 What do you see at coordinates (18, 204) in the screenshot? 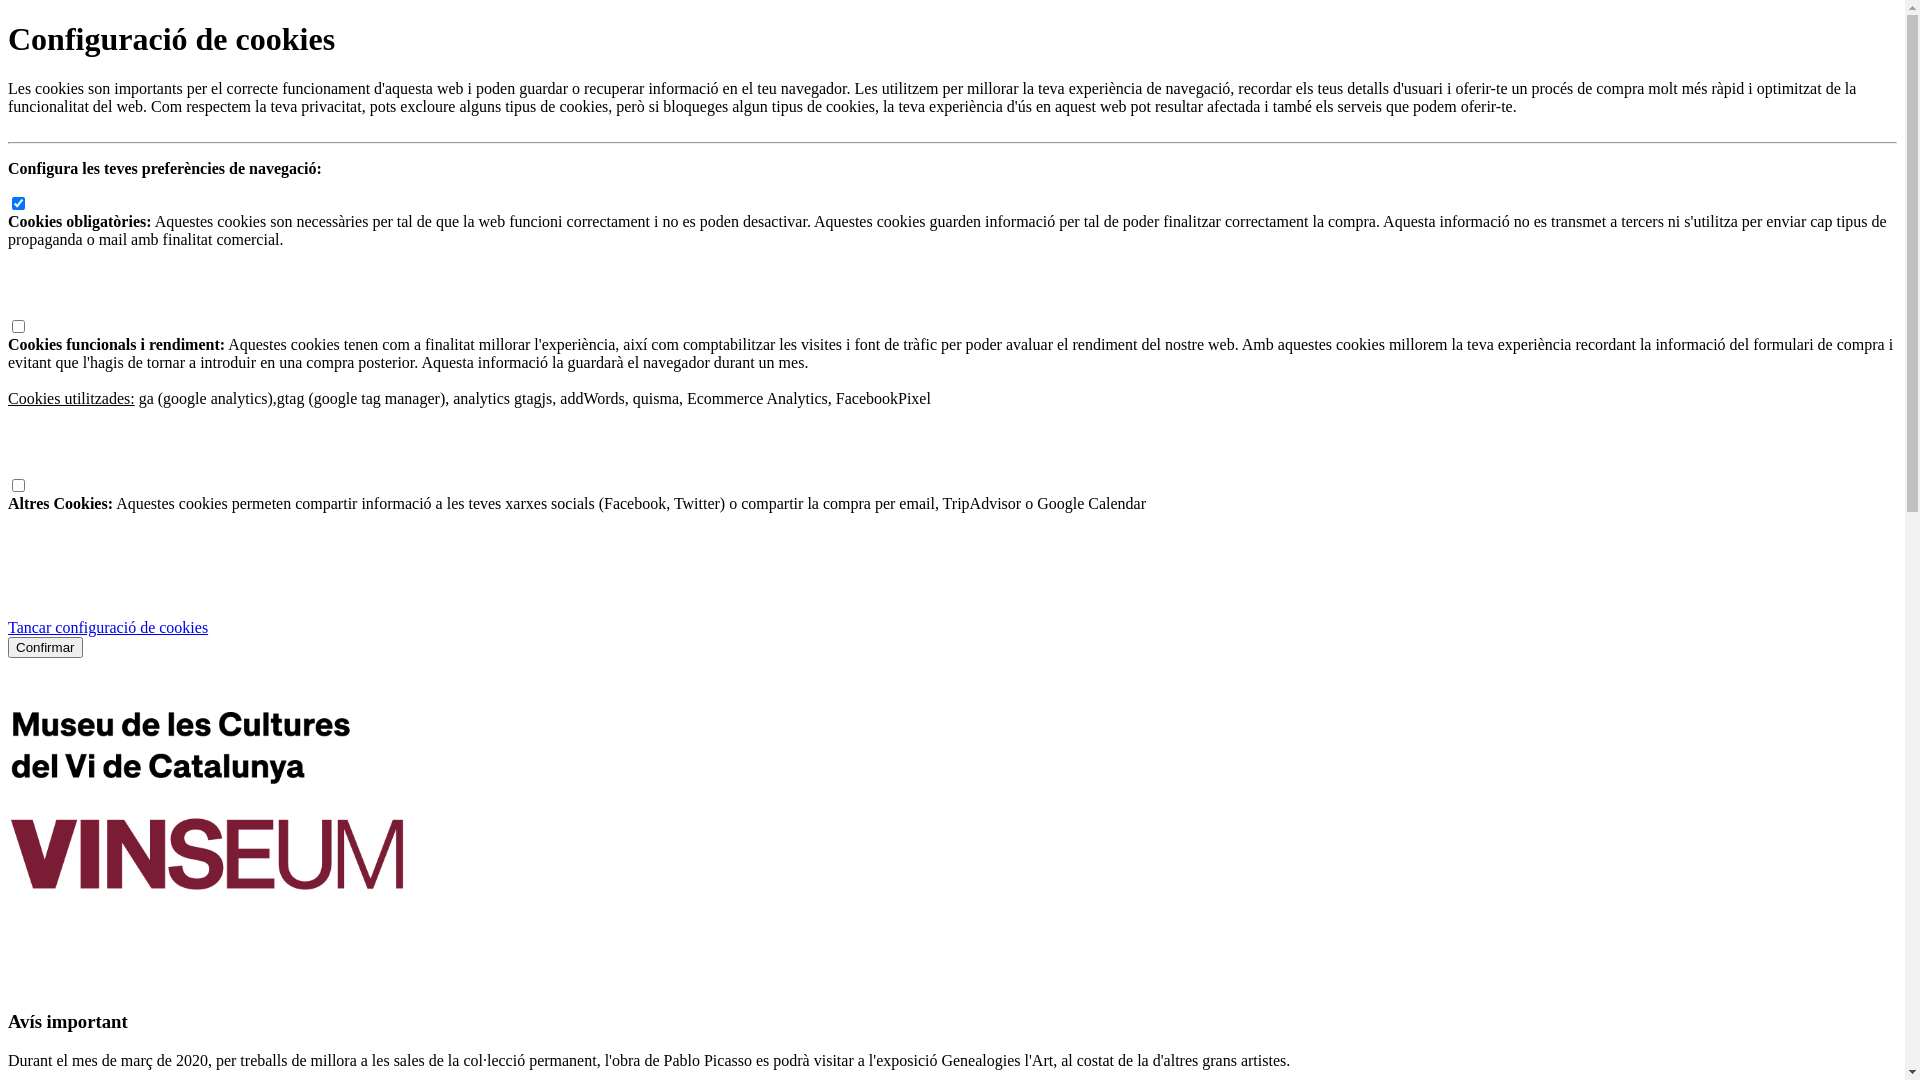
I see `on` at bounding box center [18, 204].